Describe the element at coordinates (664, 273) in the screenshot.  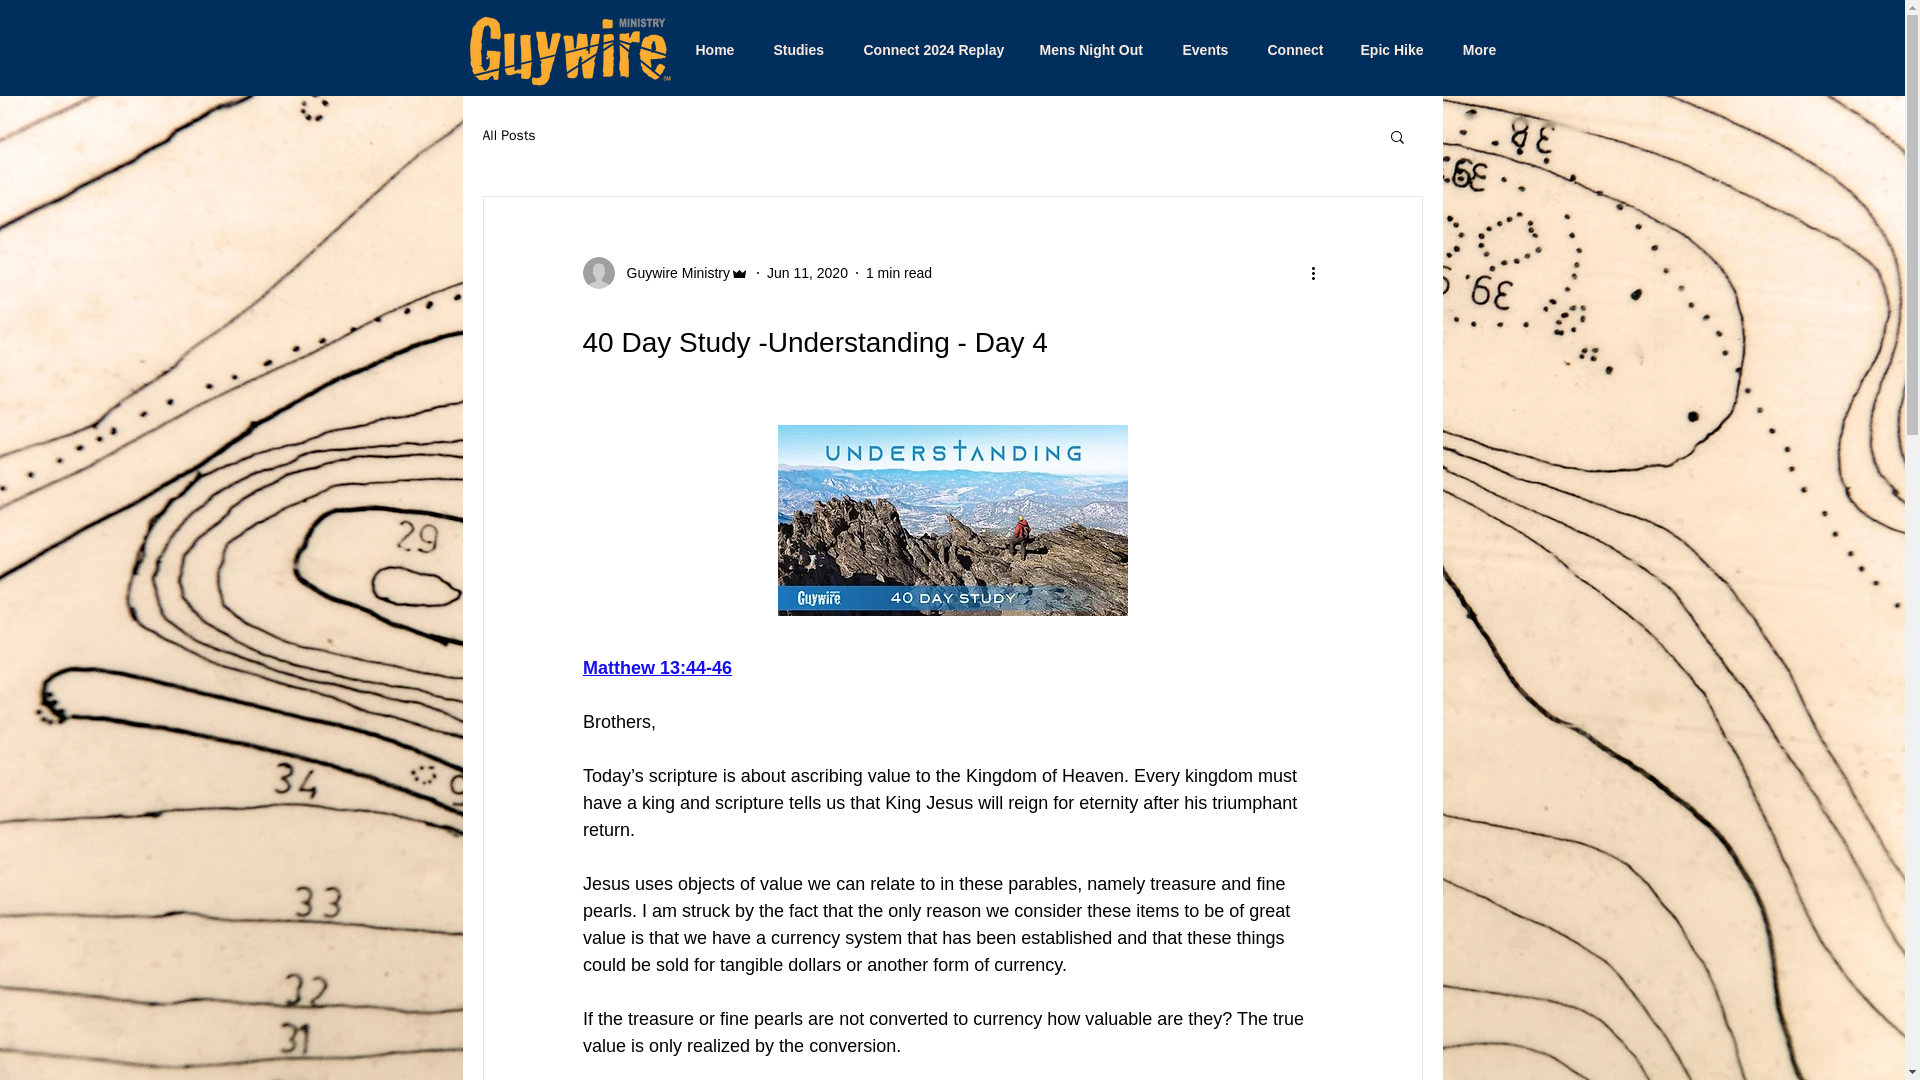
I see `Guywire Ministry` at that location.